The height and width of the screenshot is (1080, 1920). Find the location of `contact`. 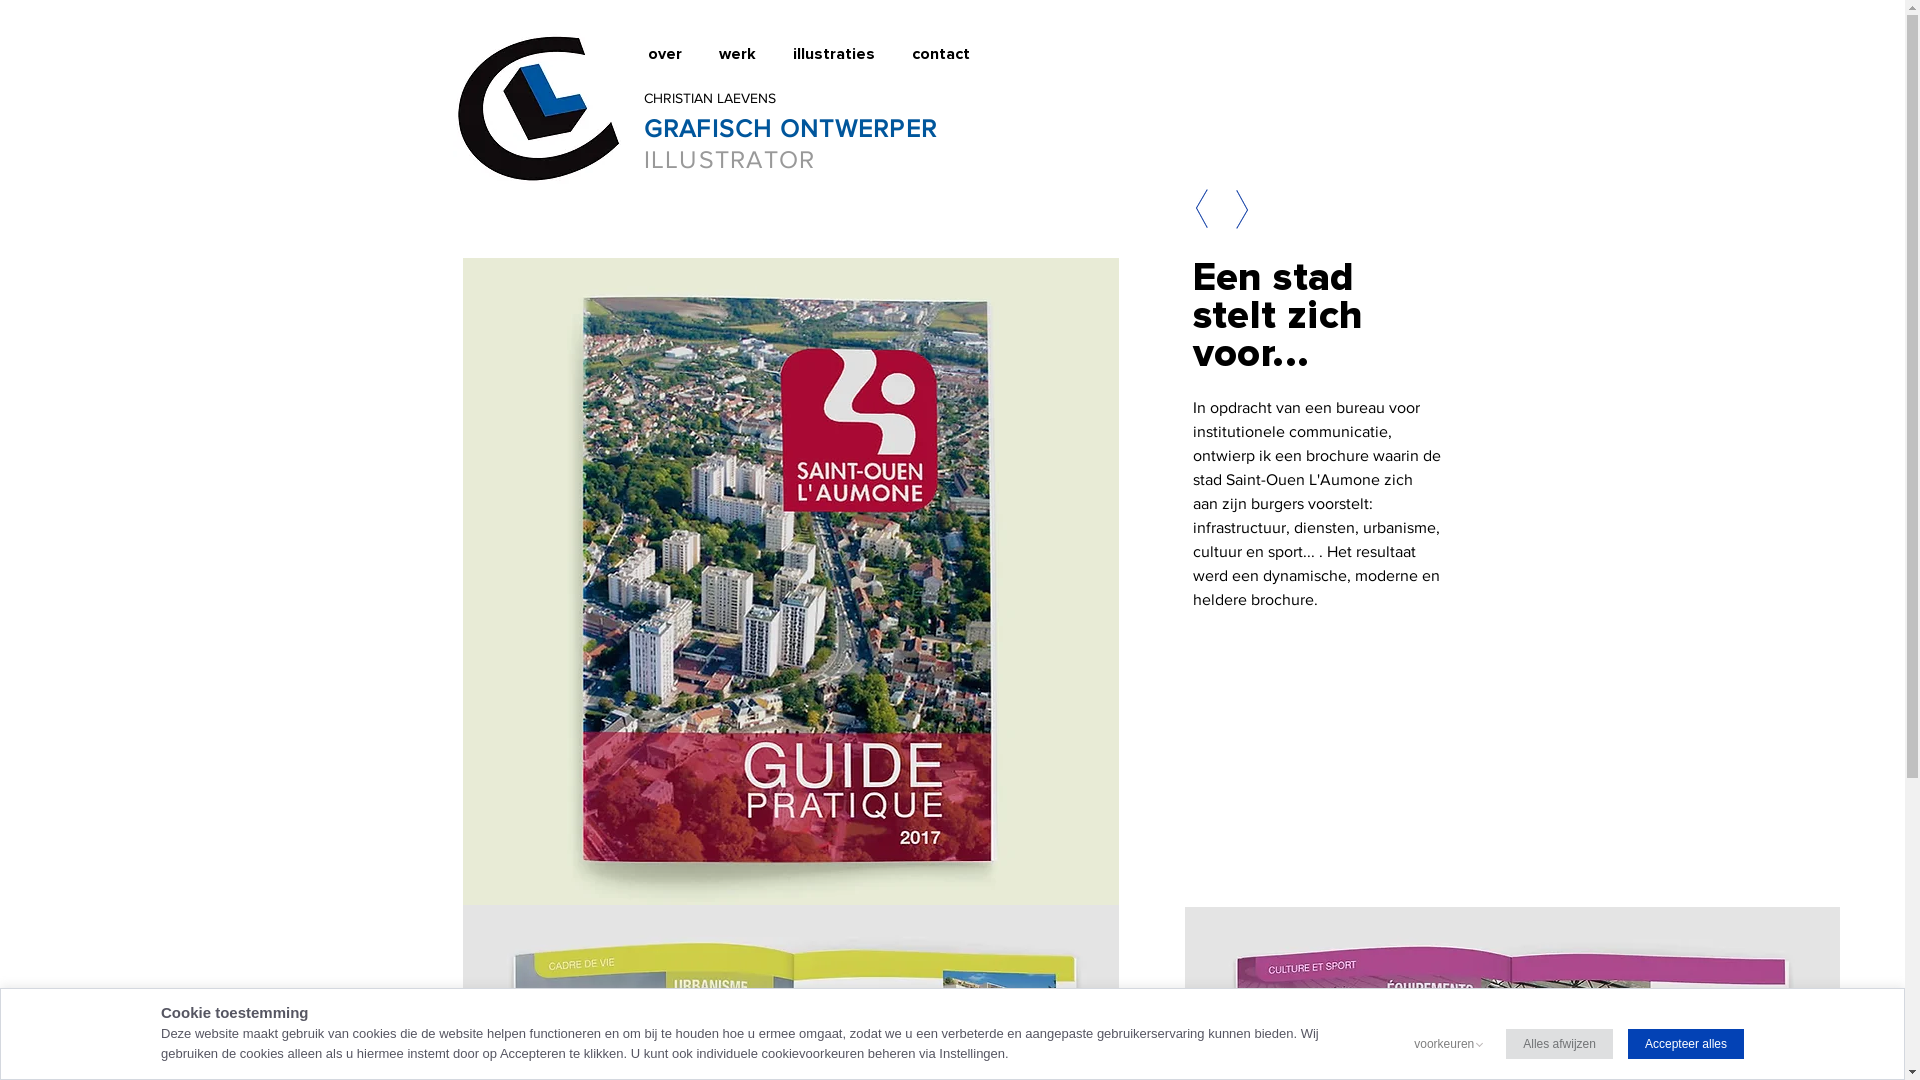

contact is located at coordinates (944, 54).